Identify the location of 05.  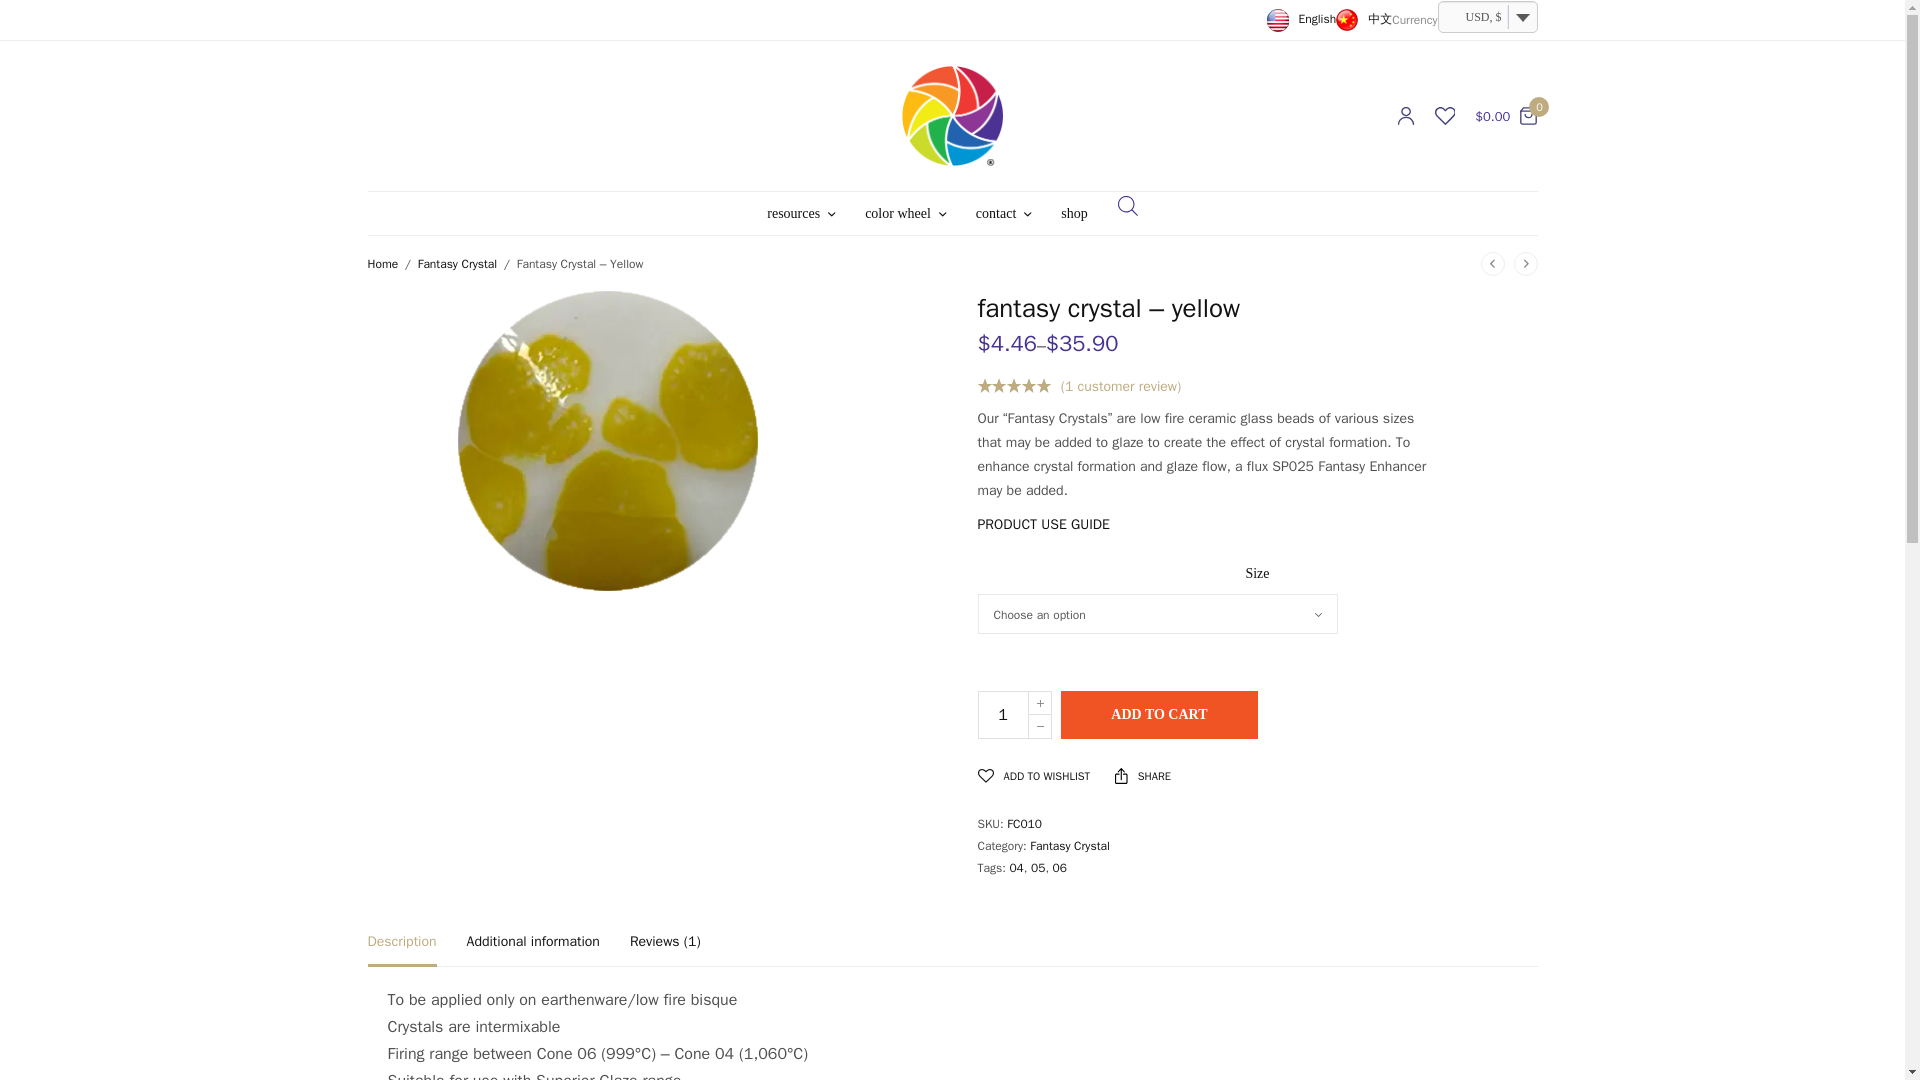
(1038, 867).